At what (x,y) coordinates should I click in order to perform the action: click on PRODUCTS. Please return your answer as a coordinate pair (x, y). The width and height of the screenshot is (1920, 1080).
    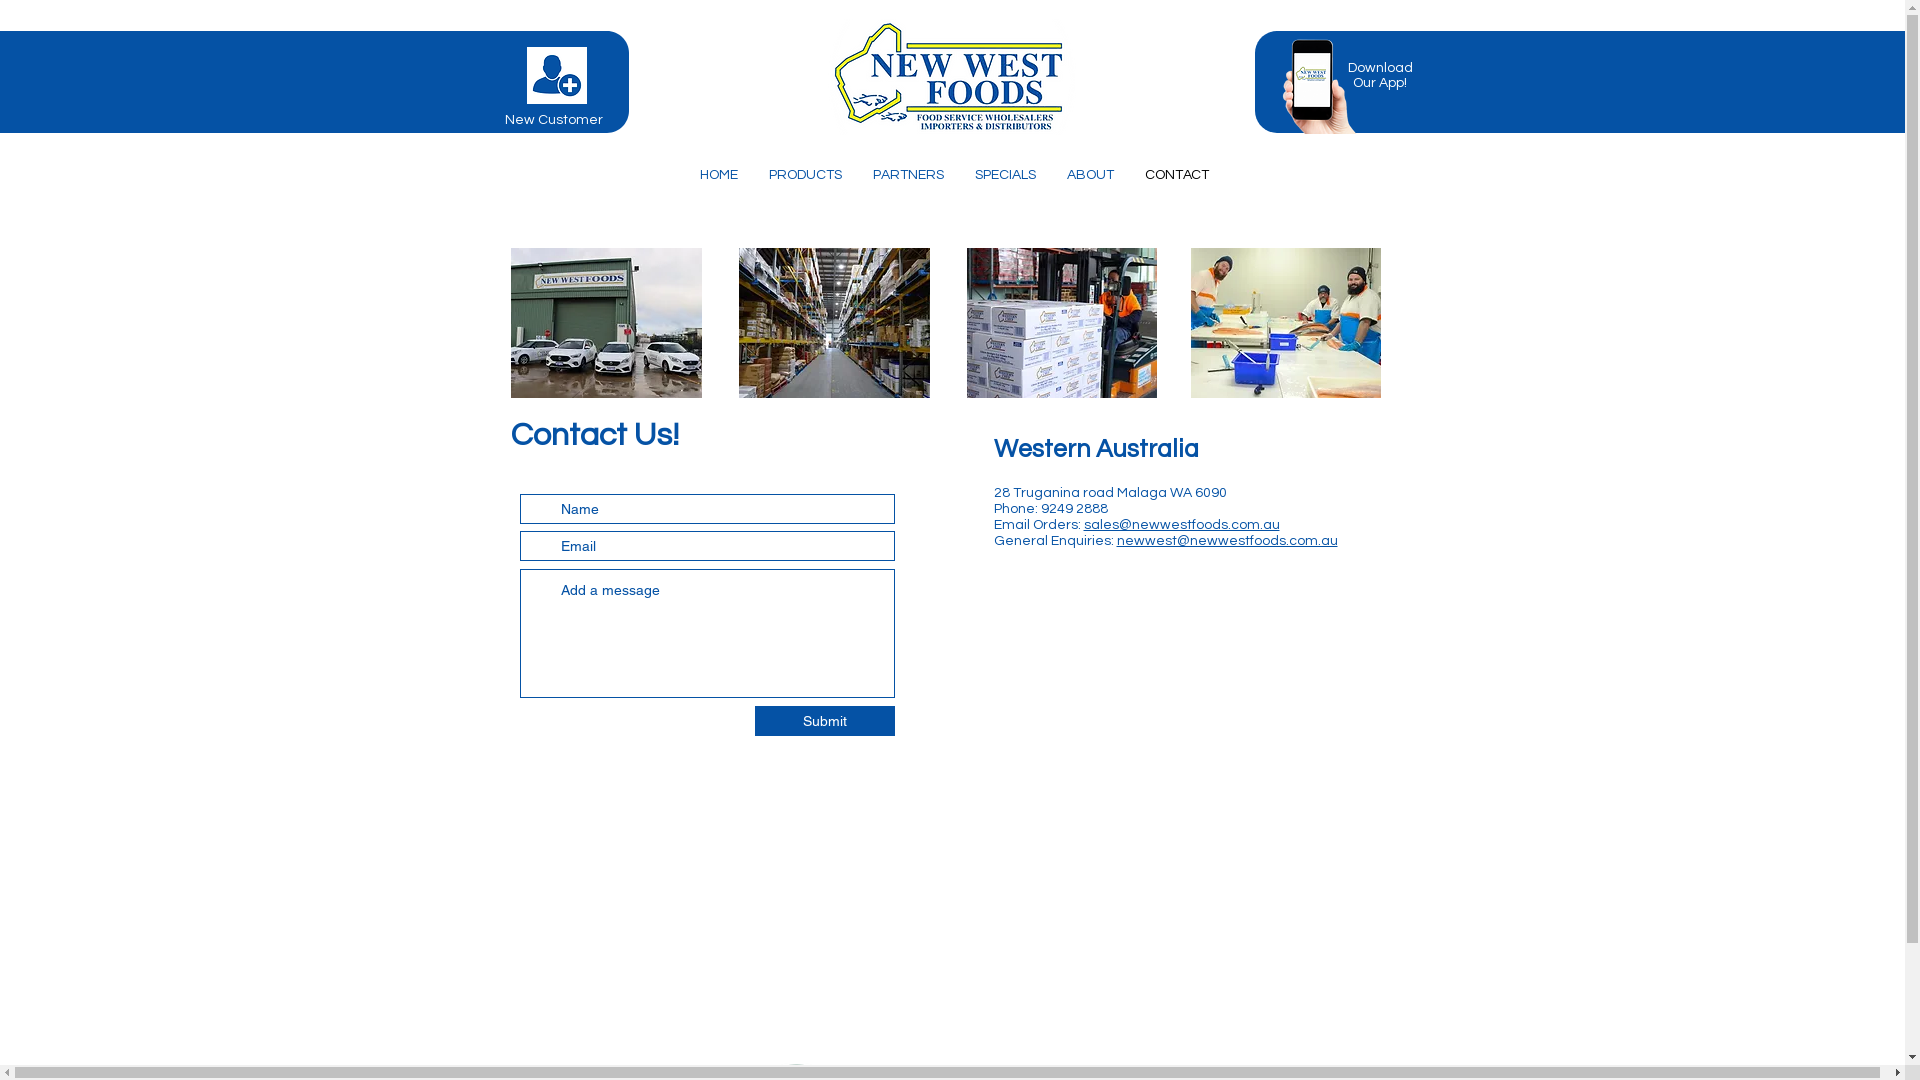
    Looking at the image, I should click on (805, 175).